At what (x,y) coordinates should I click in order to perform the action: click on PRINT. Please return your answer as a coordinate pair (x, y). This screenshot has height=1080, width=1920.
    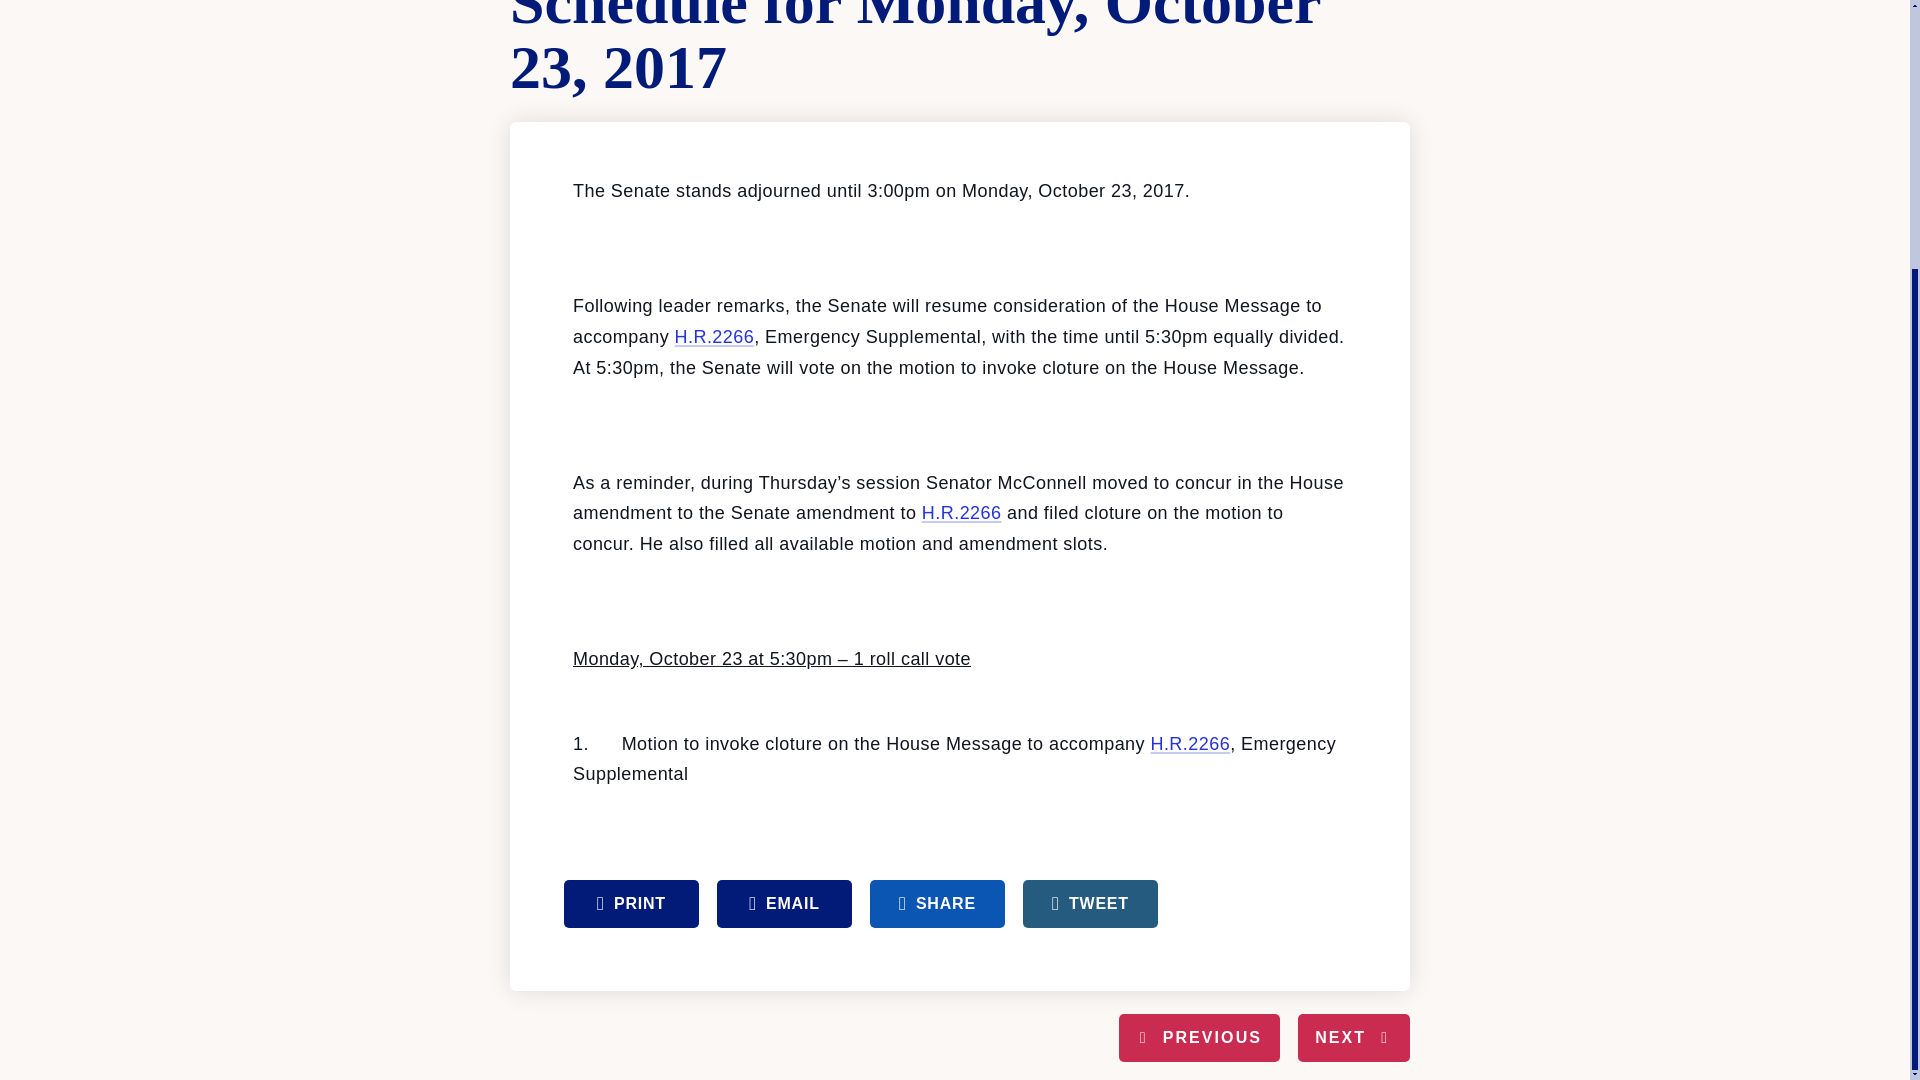
    Looking at the image, I should click on (631, 904).